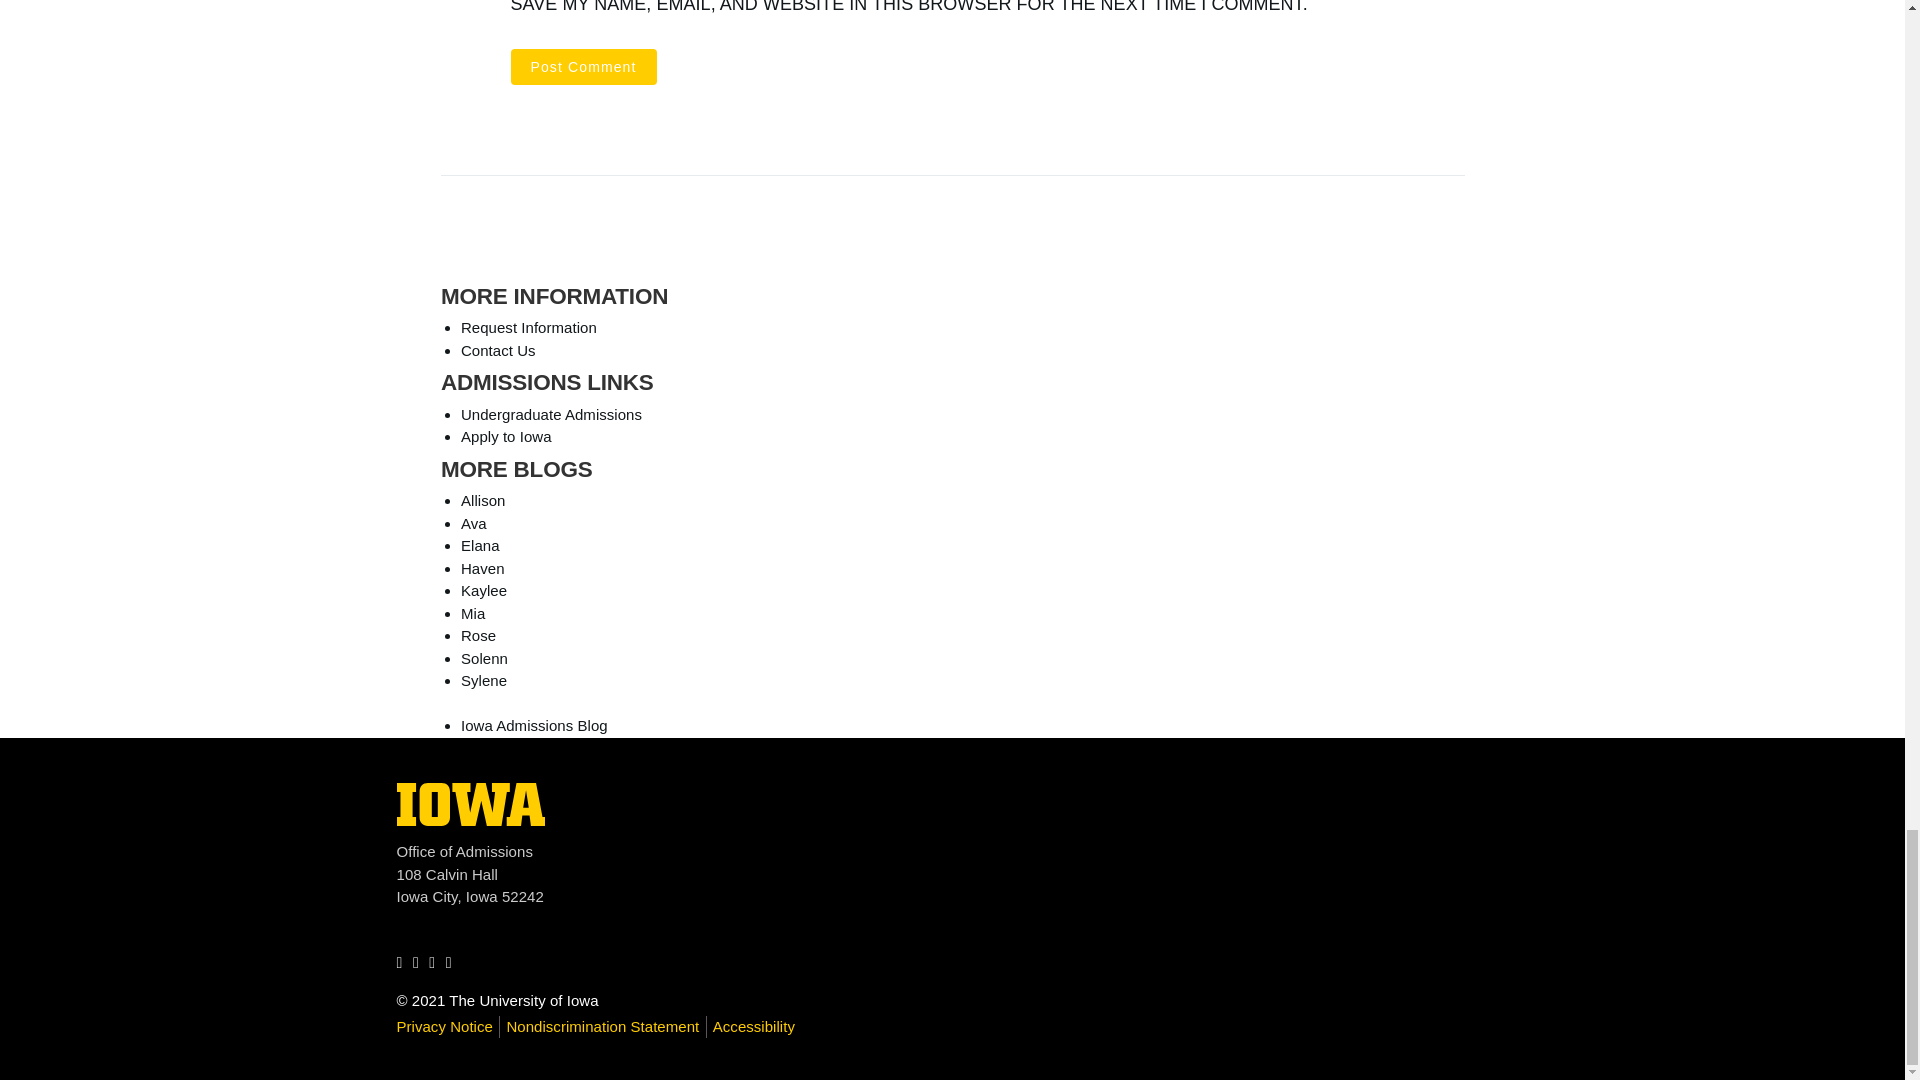 This screenshot has width=1920, height=1080. Describe the element at coordinates (474, 524) in the screenshot. I see `Elana` at that location.